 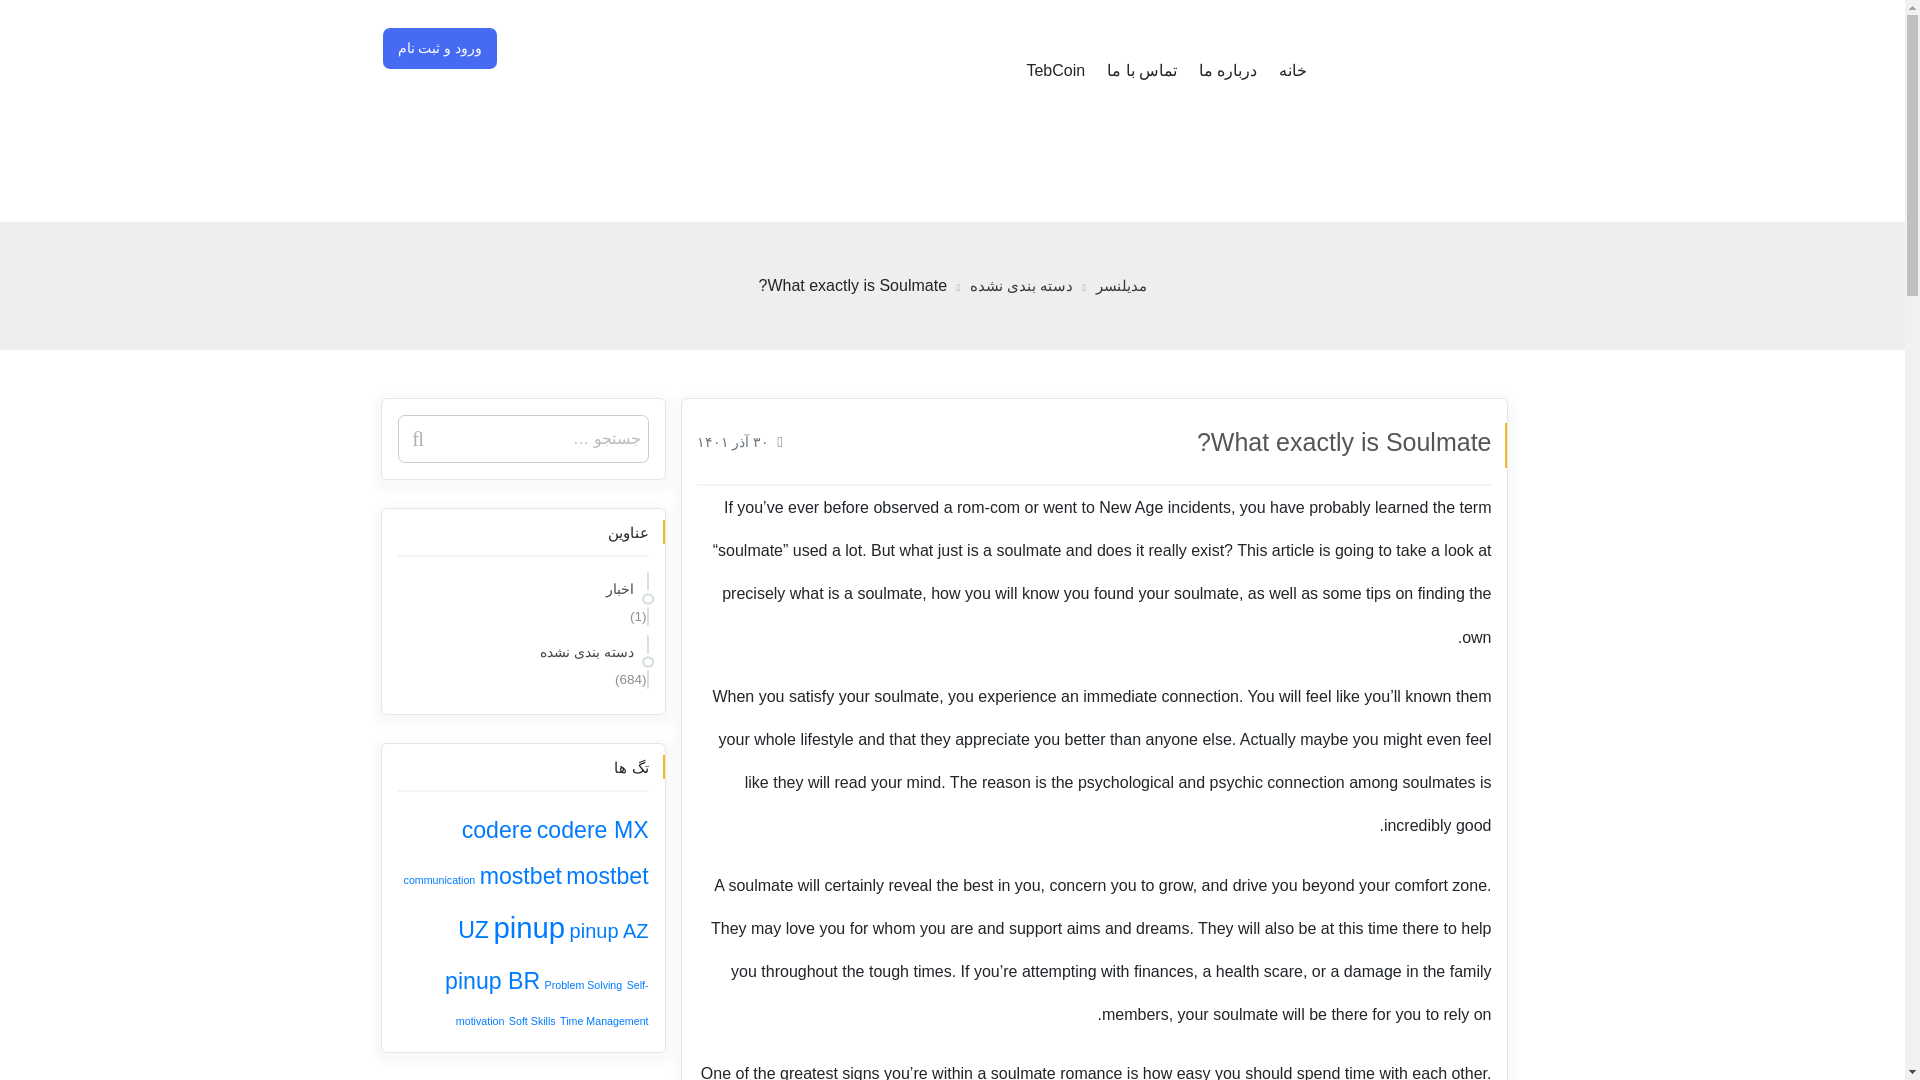 What do you see at coordinates (521, 875) in the screenshot?
I see `mostbet` at bounding box center [521, 875].